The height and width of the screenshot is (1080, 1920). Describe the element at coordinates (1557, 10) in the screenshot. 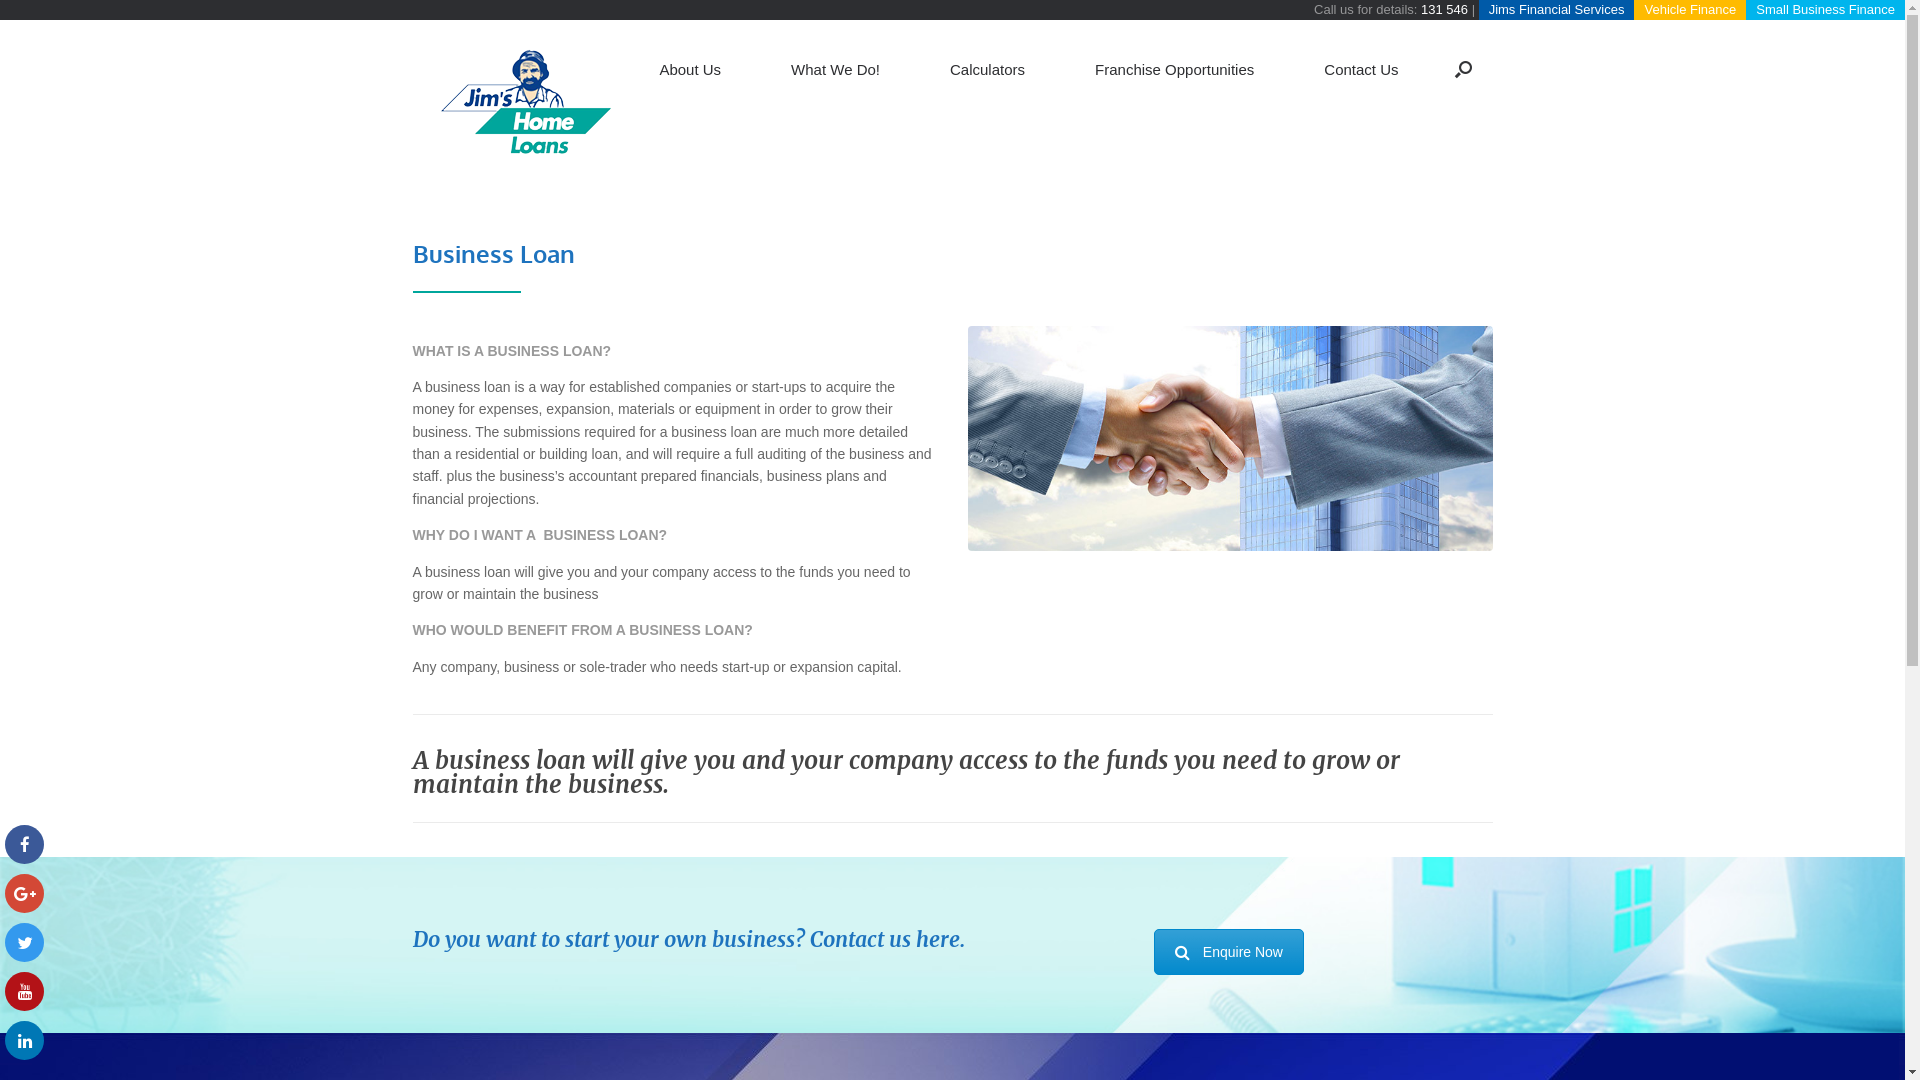

I see `Jims Financial Services` at that location.